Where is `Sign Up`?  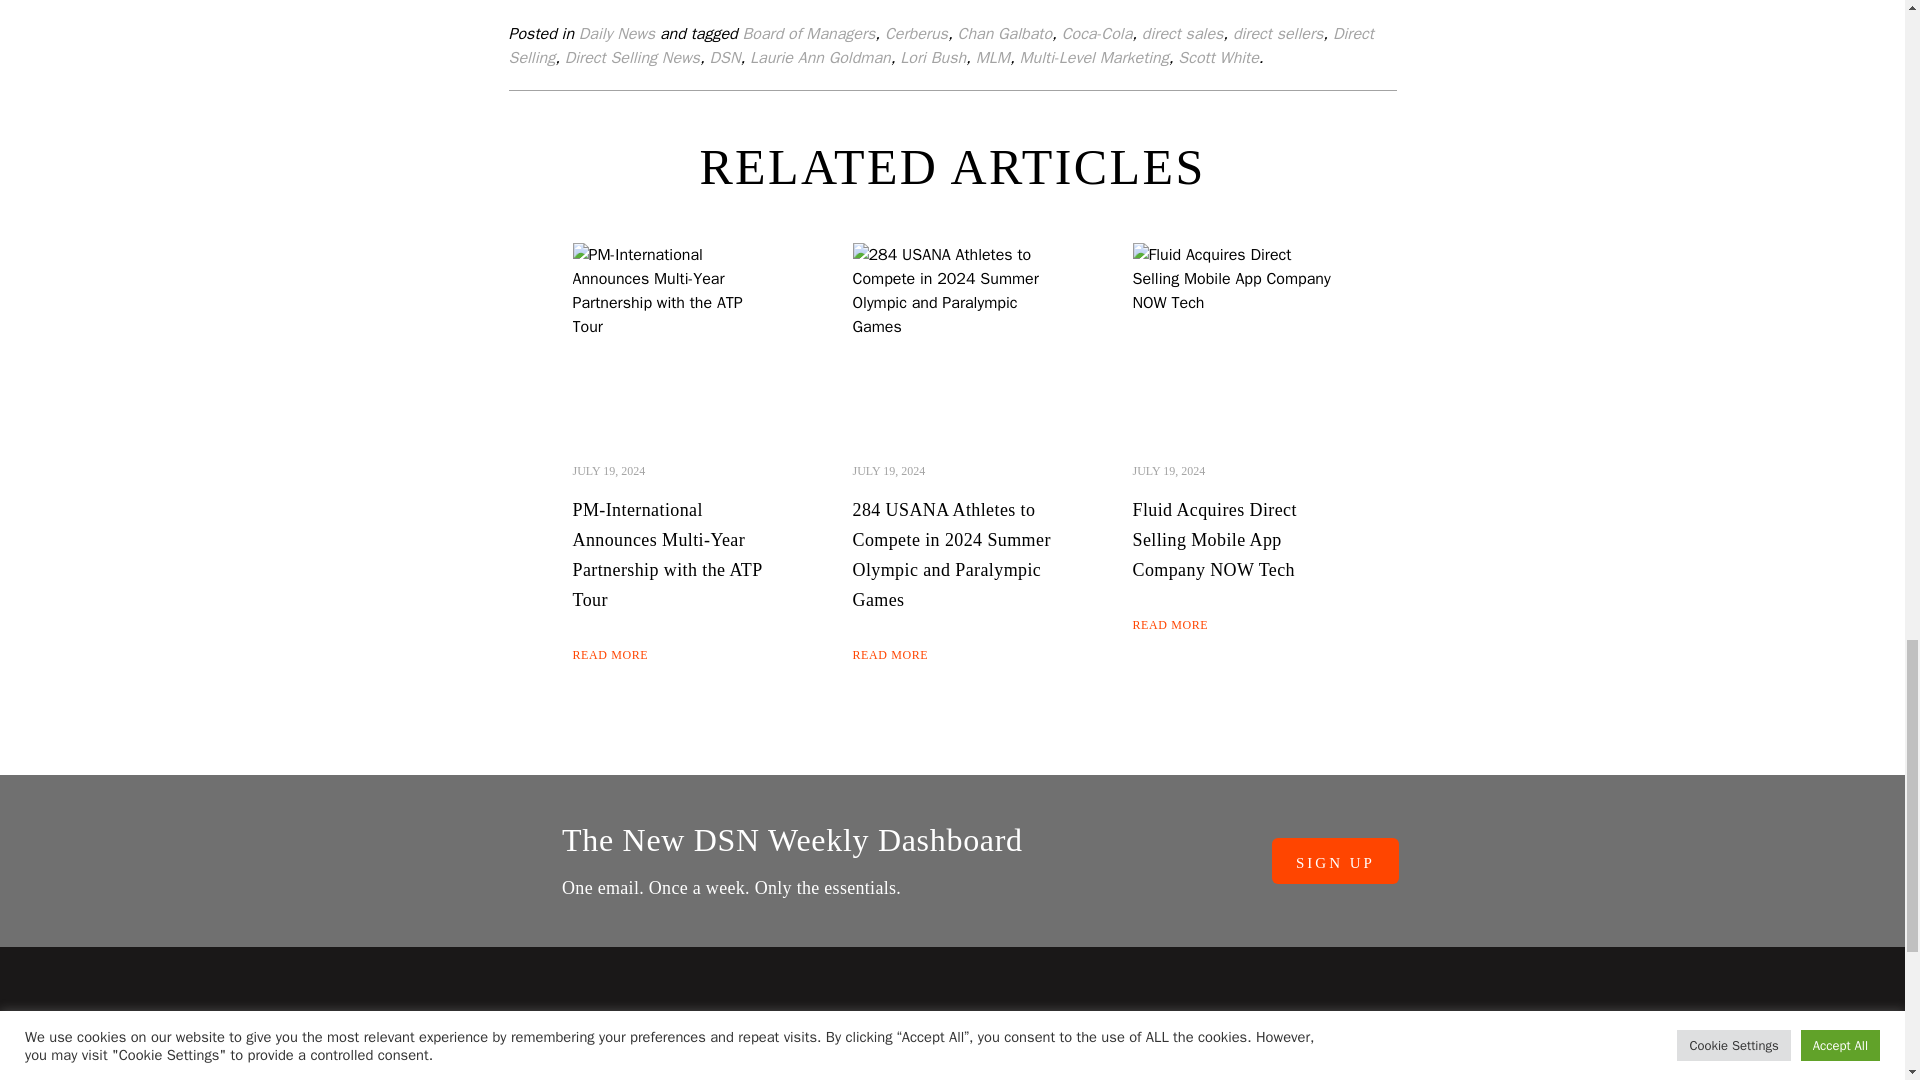 Sign Up is located at coordinates (1335, 861).